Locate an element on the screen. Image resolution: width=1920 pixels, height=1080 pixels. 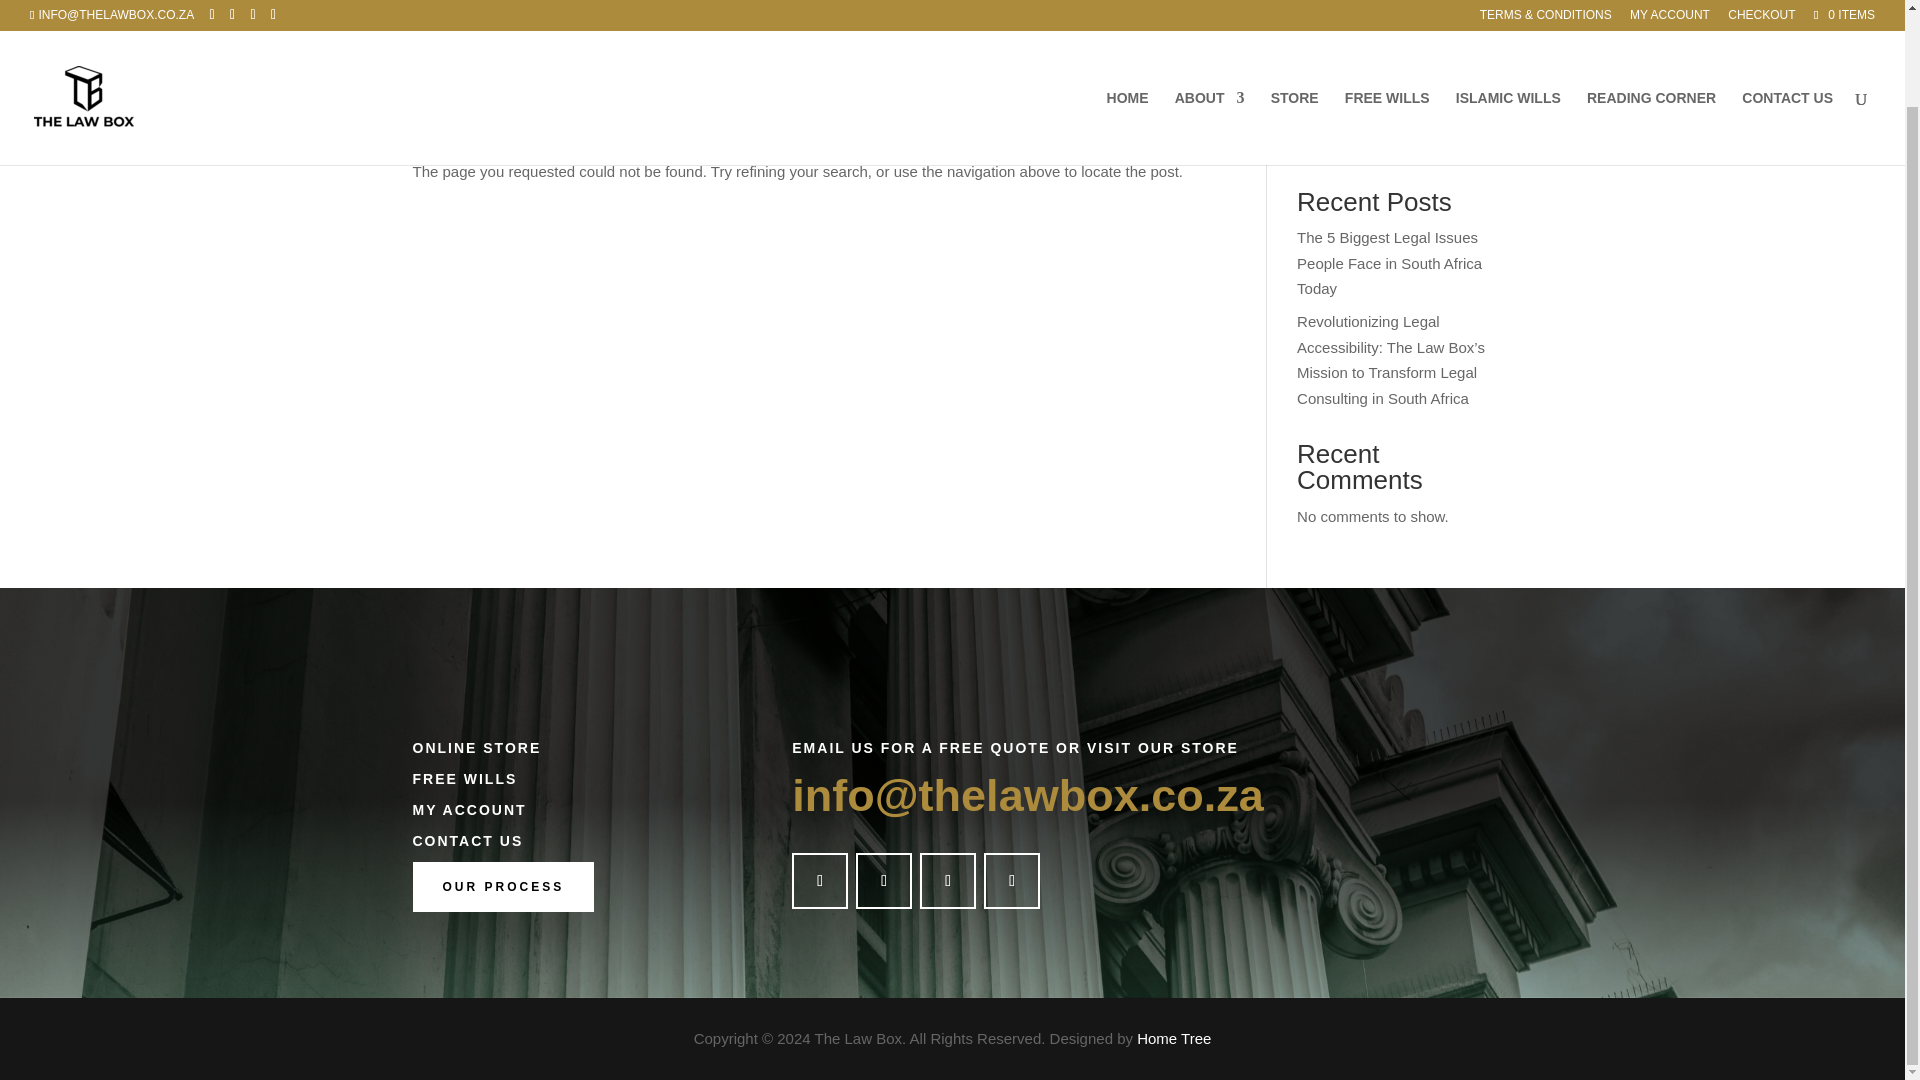
Follow on Facebook is located at coordinates (820, 881).